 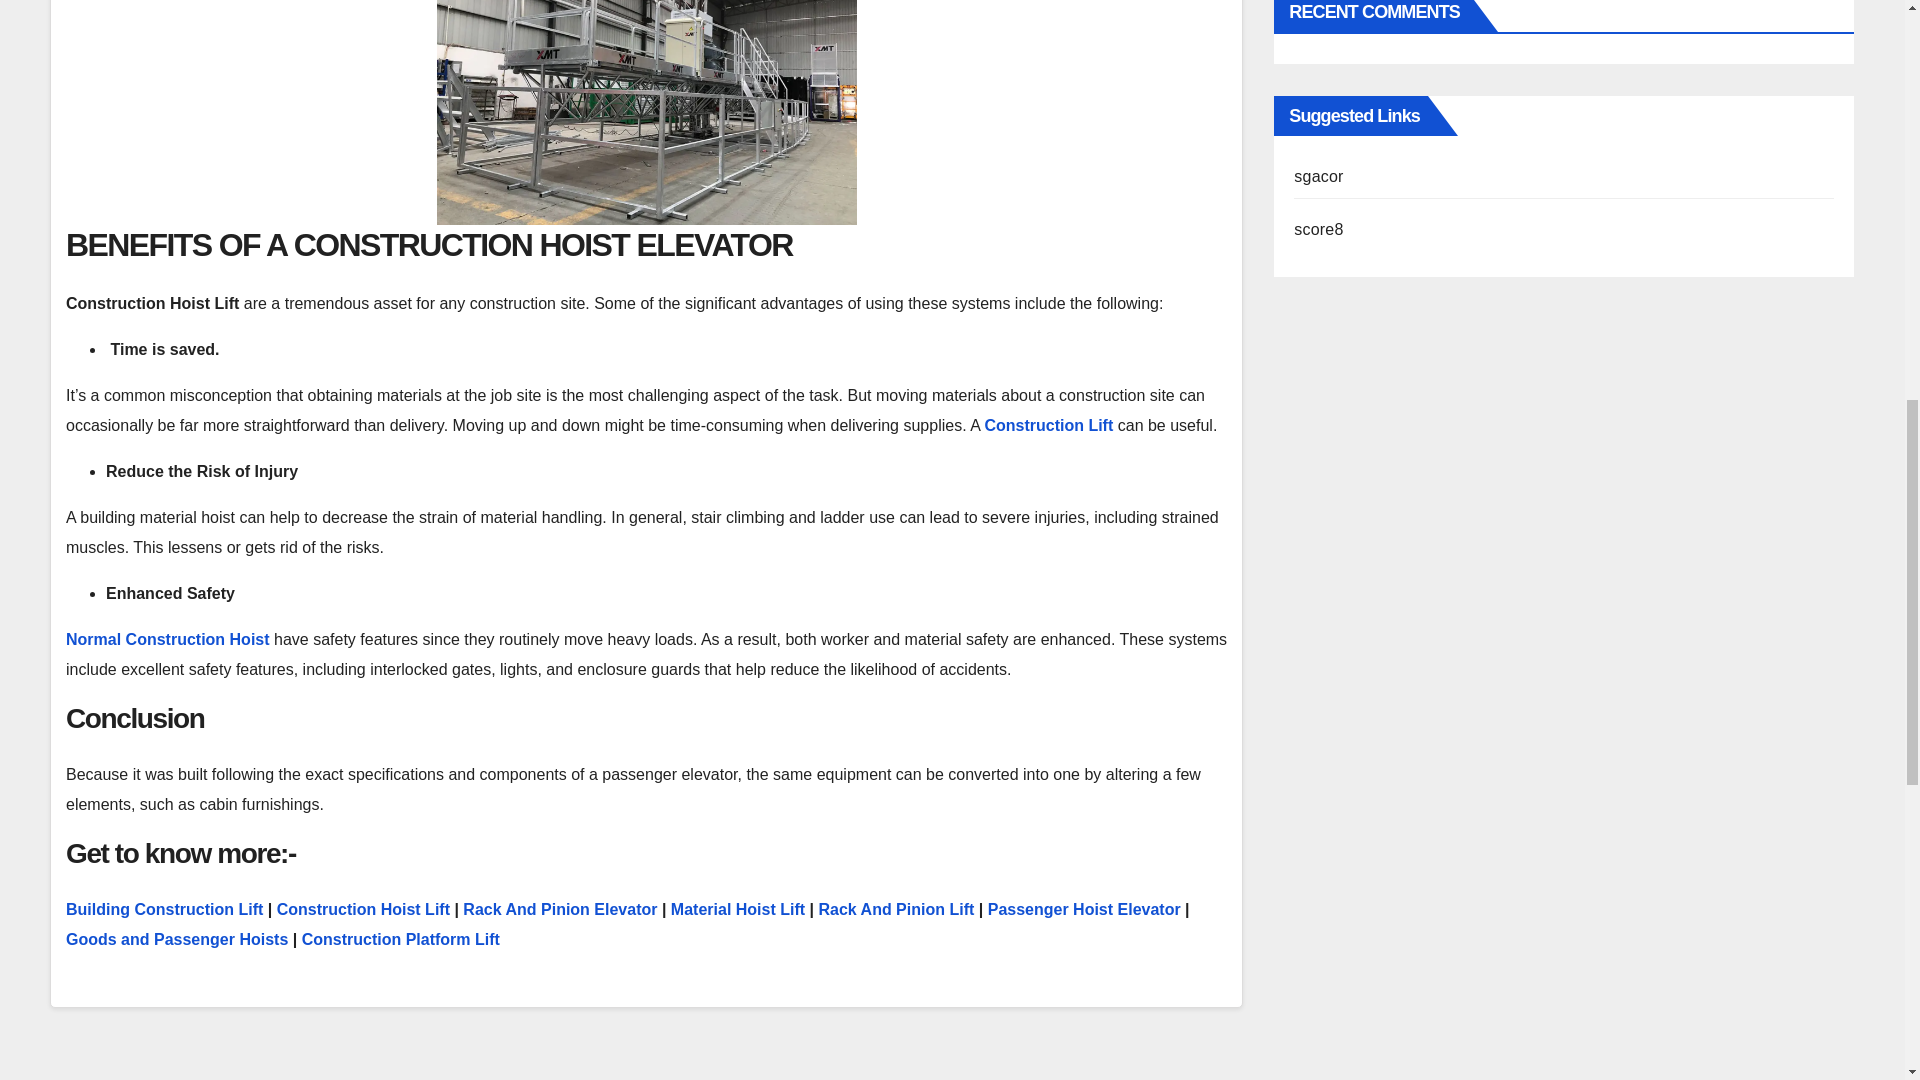 What do you see at coordinates (400, 939) in the screenshot?
I see `Construction Platform Lift` at bounding box center [400, 939].